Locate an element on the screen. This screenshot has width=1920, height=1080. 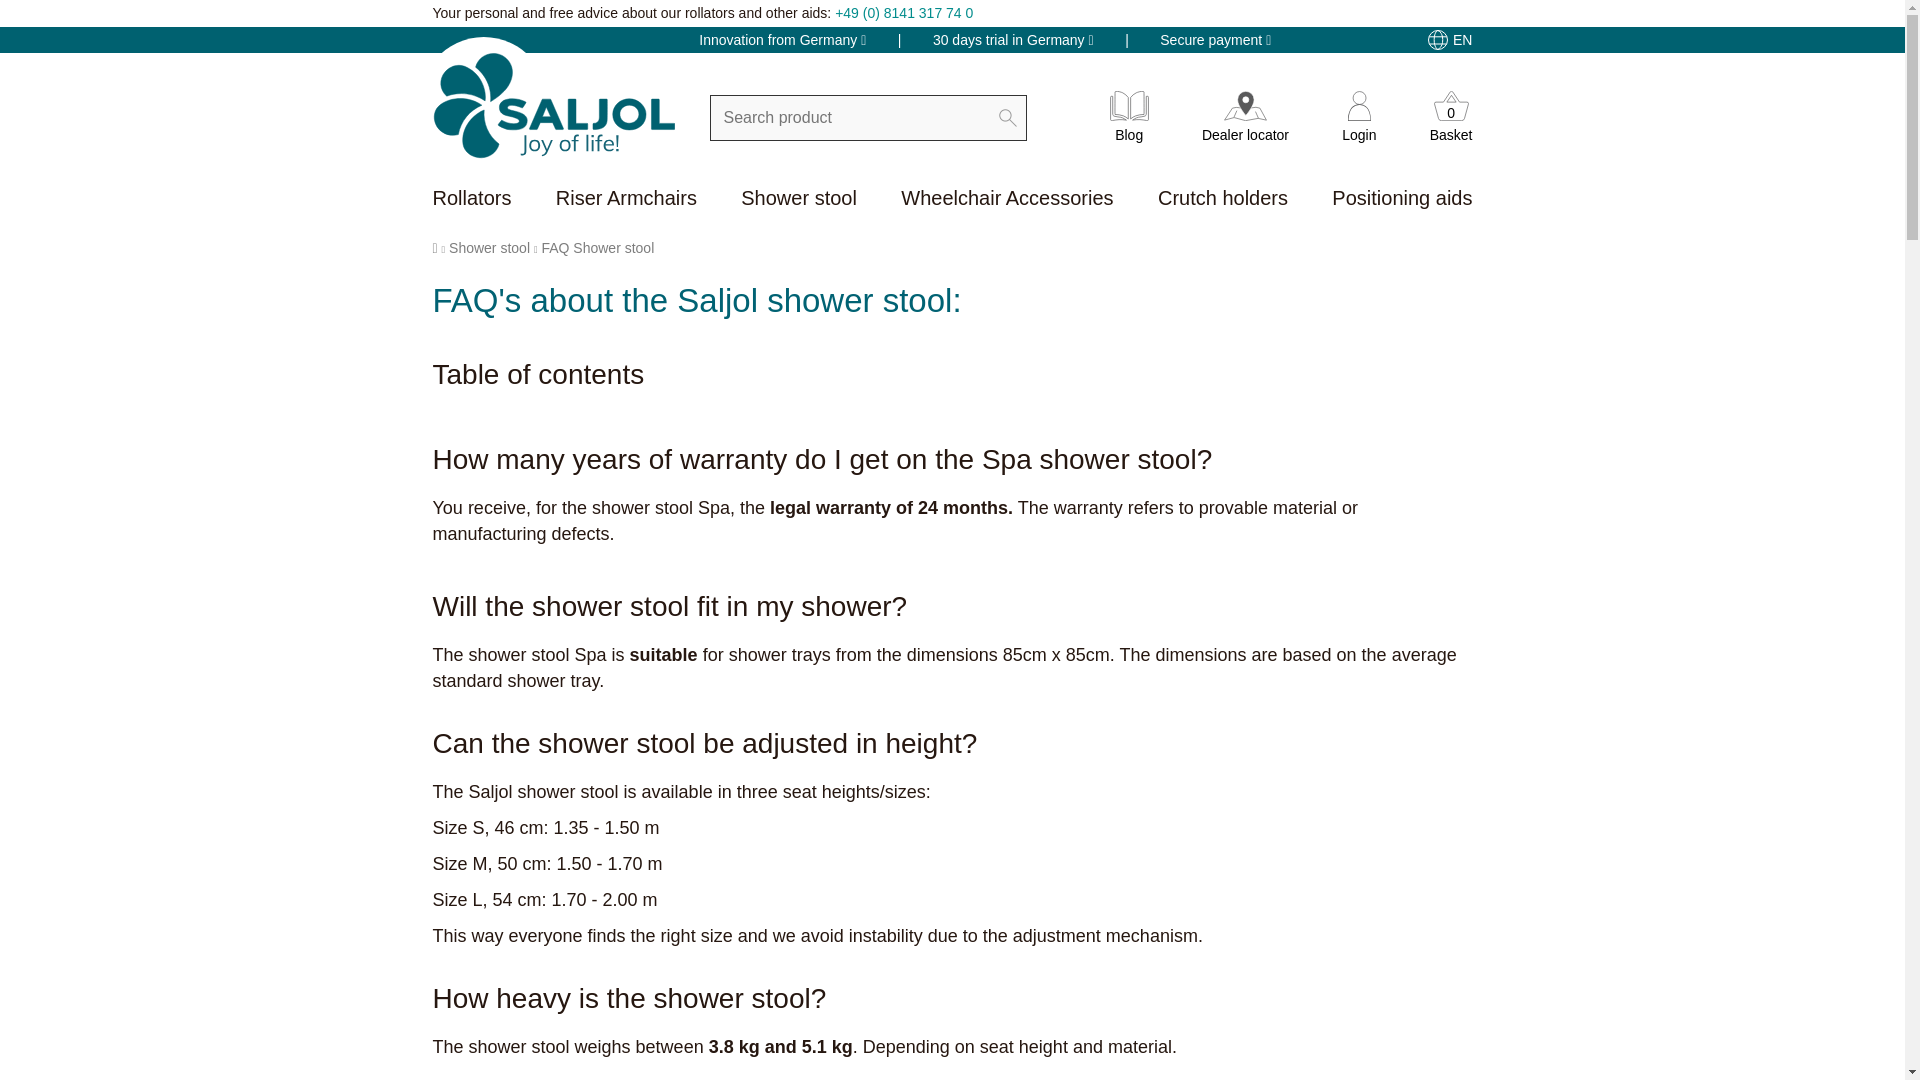
Shower stool is located at coordinates (798, 200).